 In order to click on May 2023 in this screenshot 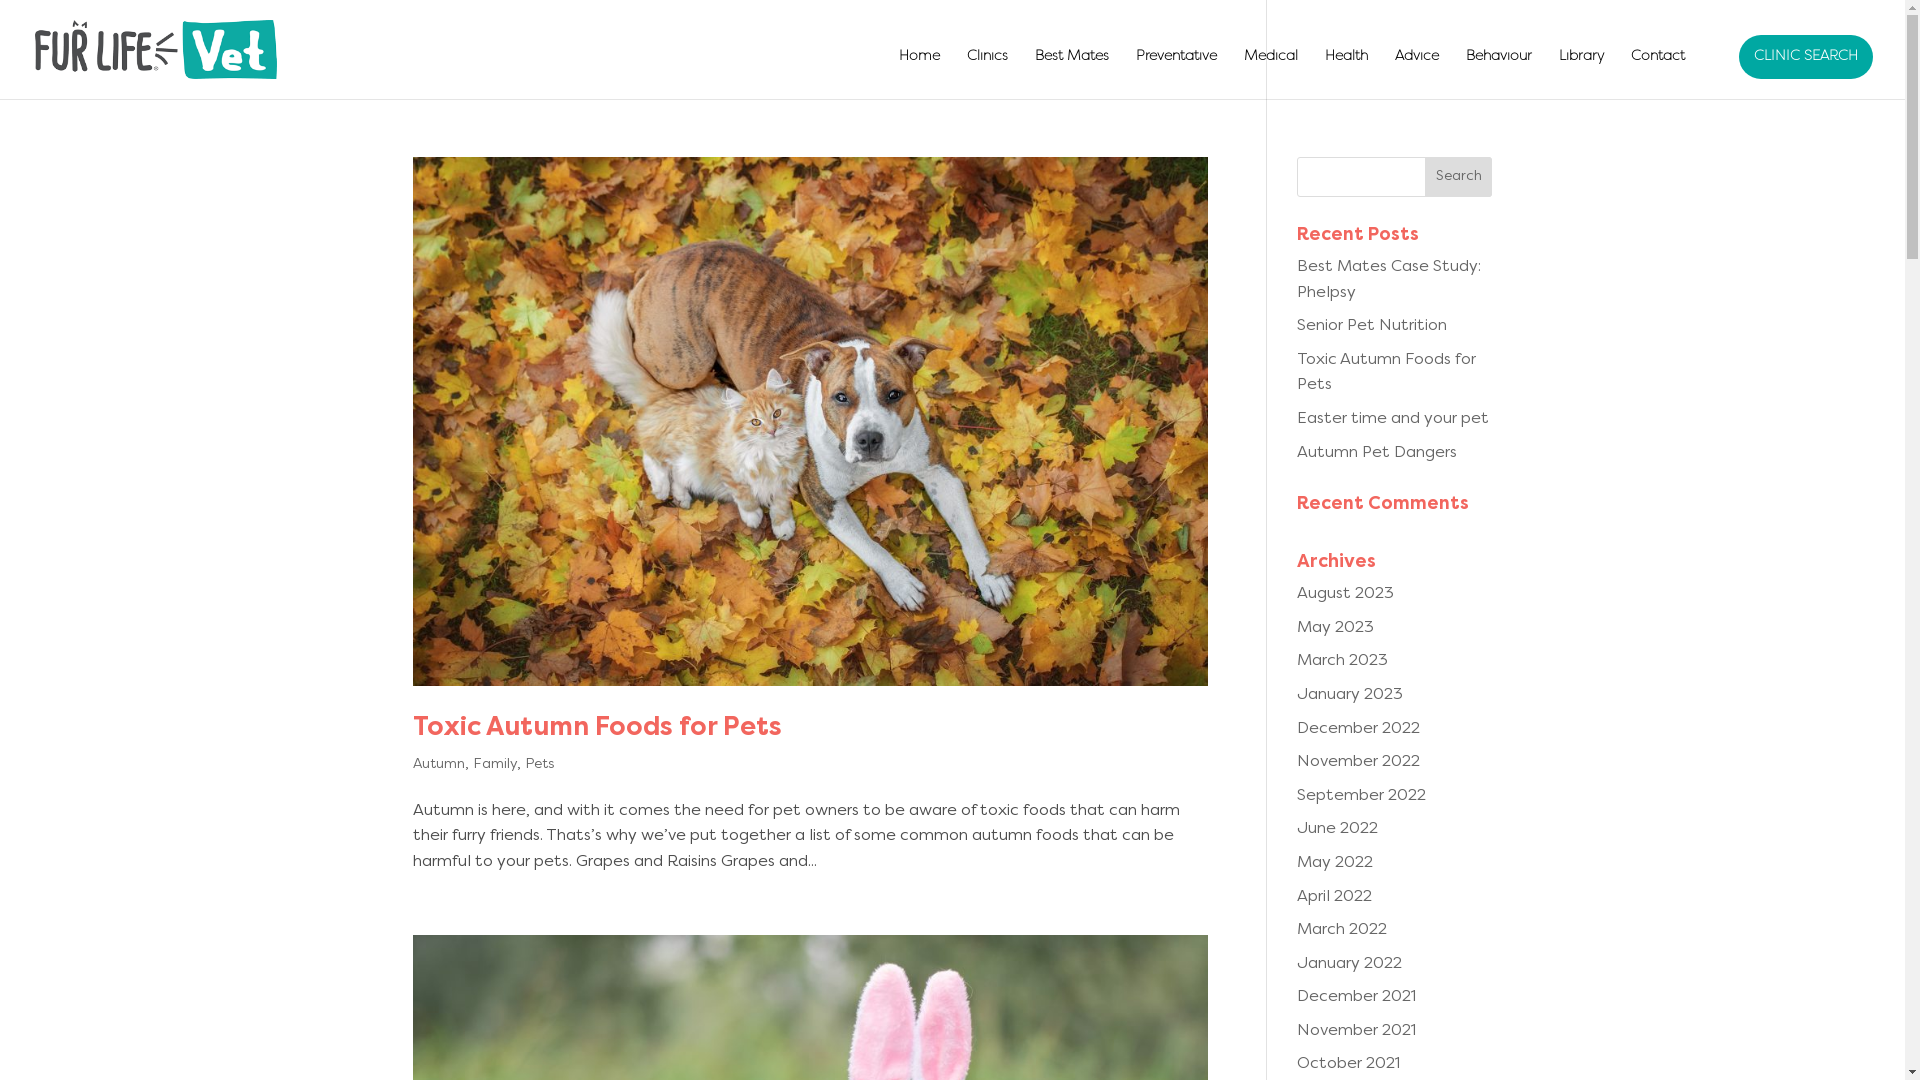, I will do `click(1336, 628)`.